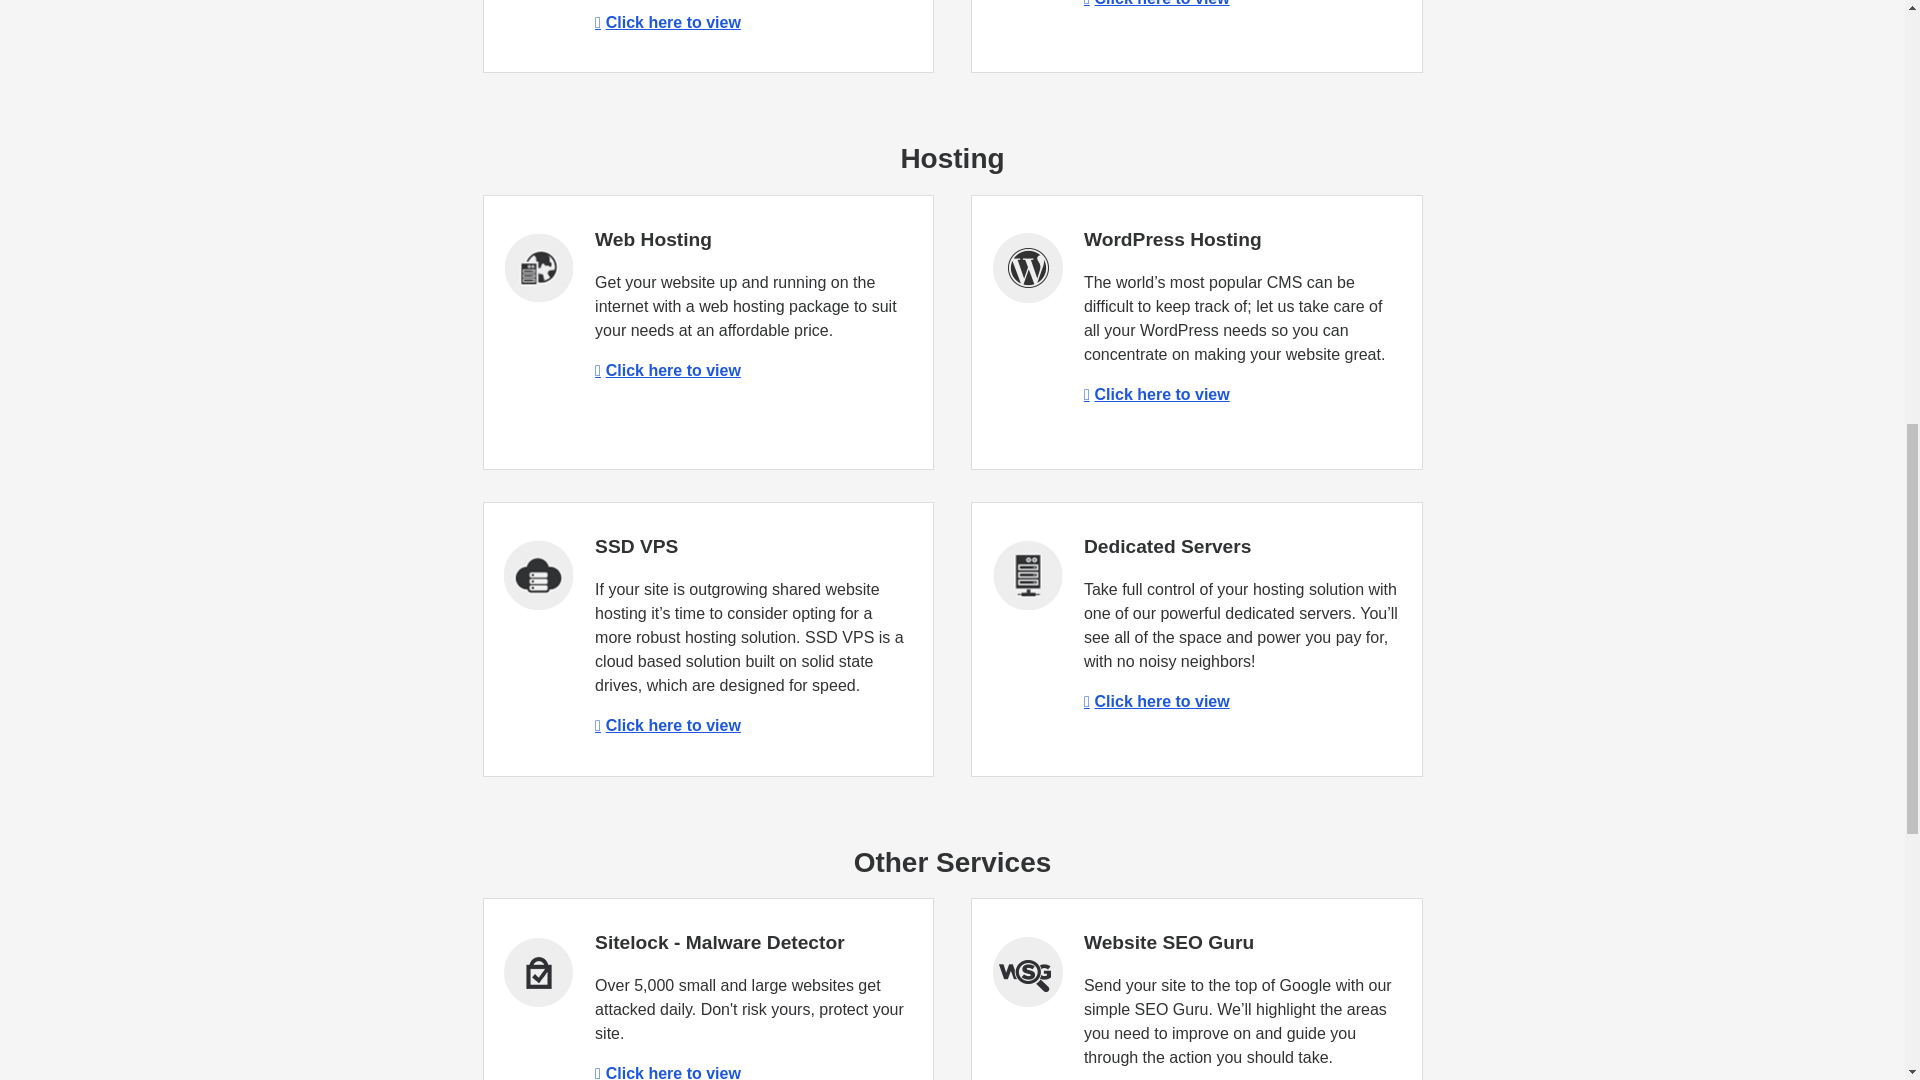 The image size is (1920, 1080). What do you see at coordinates (1157, 3) in the screenshot?
I see `Click here to view` at bounding box center [1157, 3].